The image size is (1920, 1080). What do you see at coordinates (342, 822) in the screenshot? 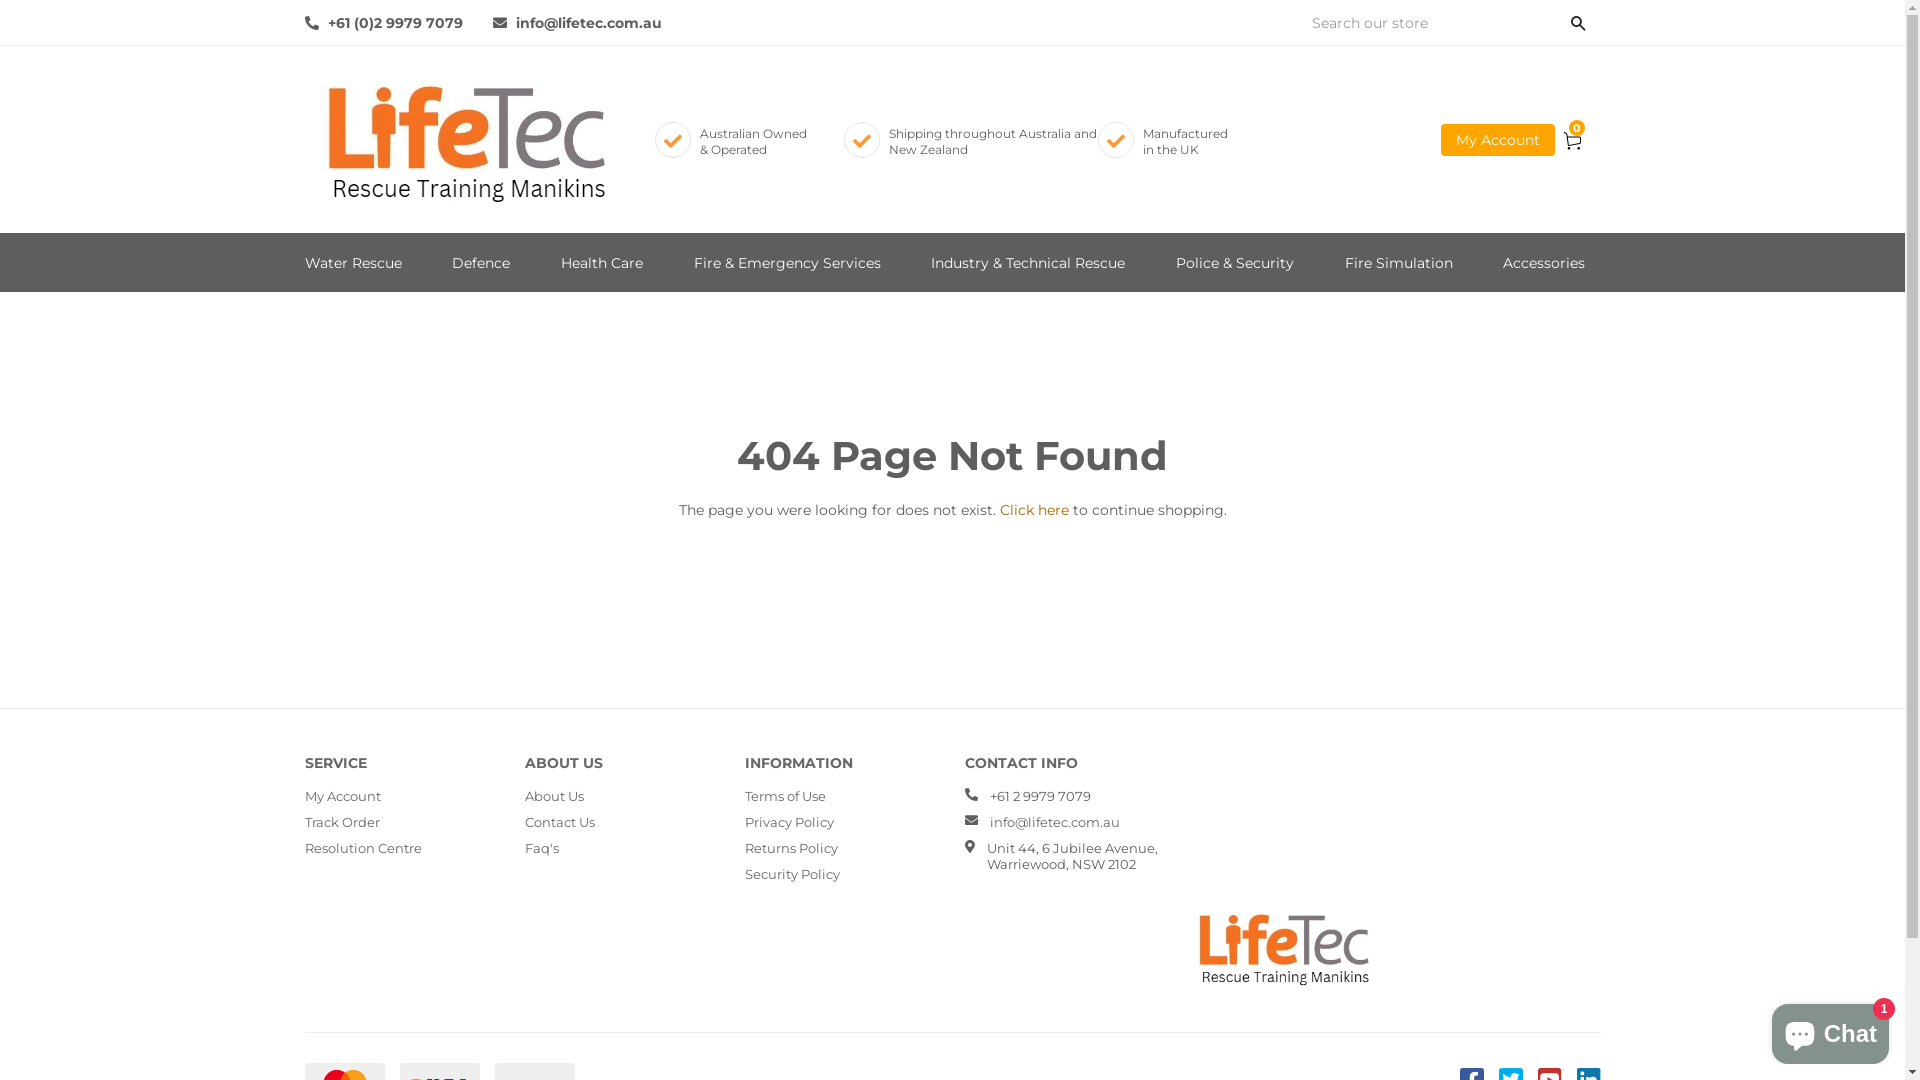
I see `Track Order` at bounding box center [342, 822].